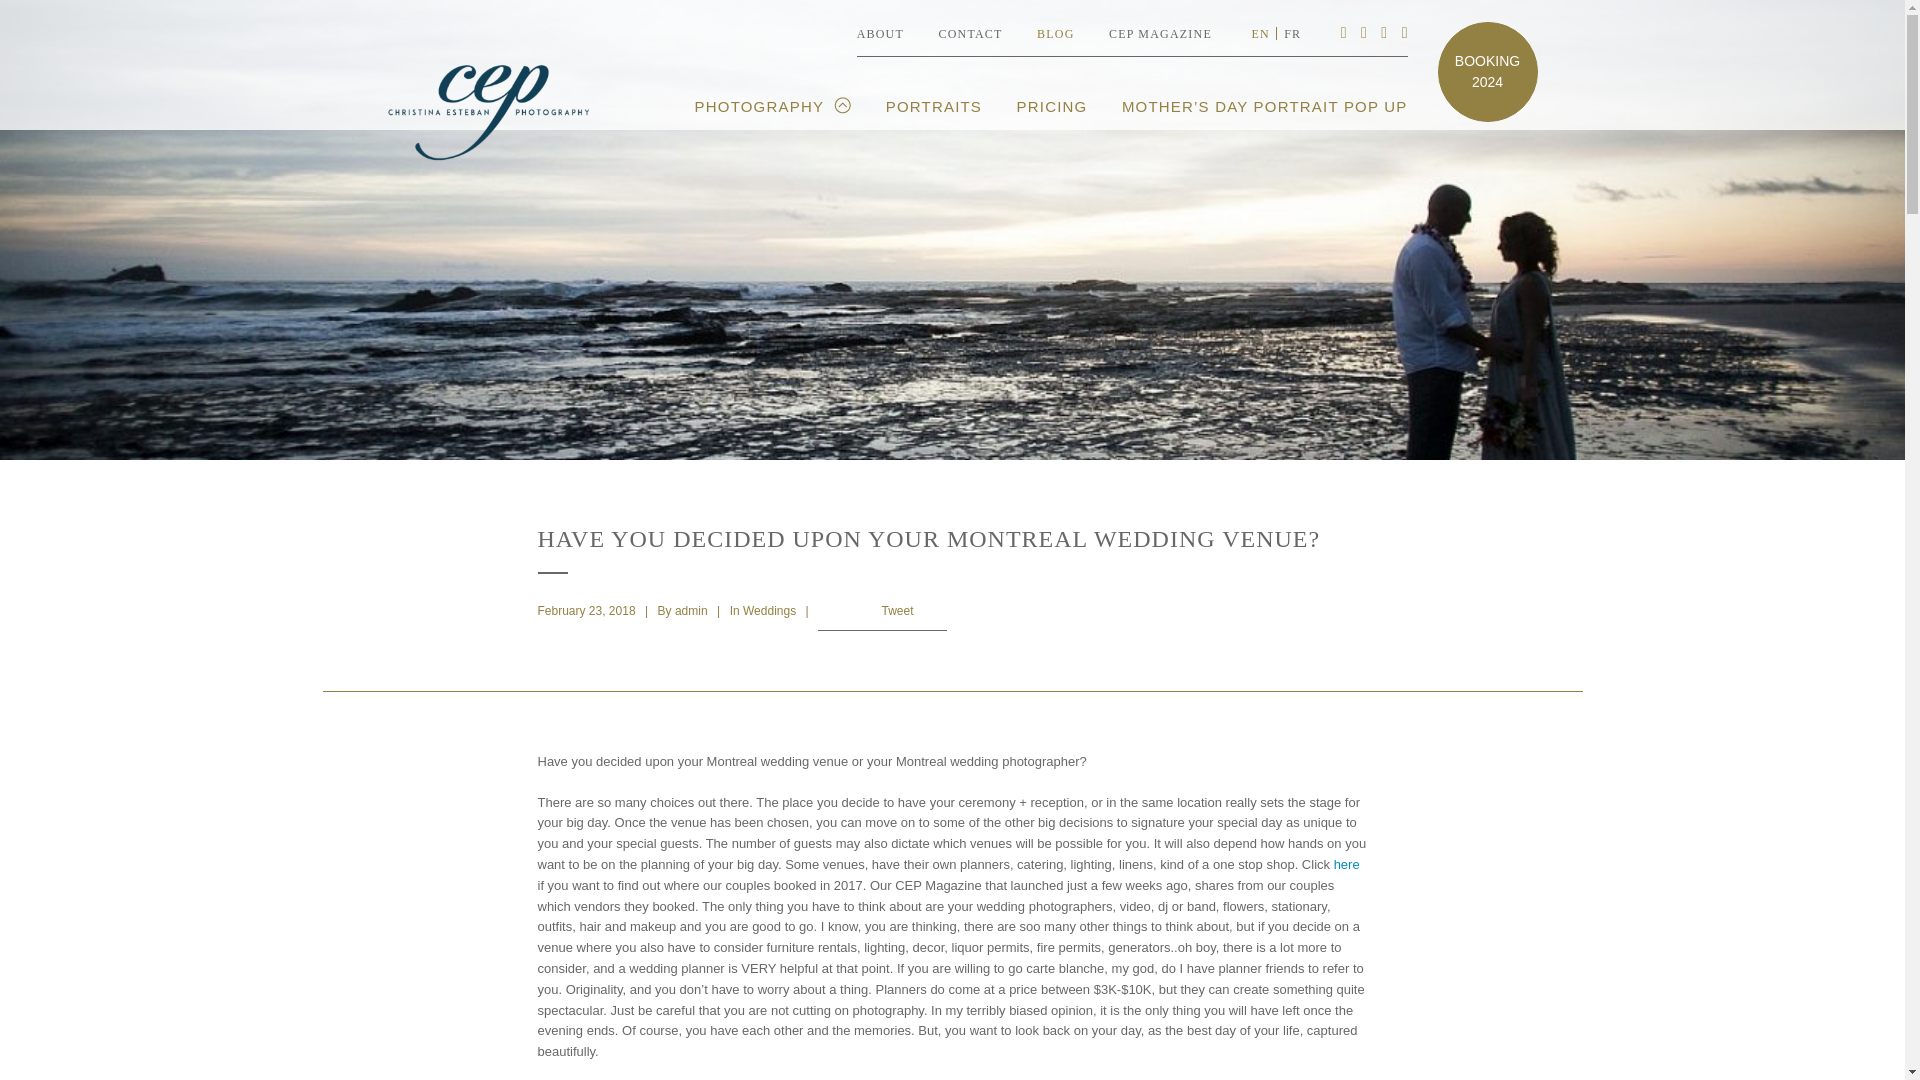 This screenshot has width=1920, height=1080. Describe the element at coordinates (486, 110) in the screenshot. I see `Christina Esteban Photography` at that location.